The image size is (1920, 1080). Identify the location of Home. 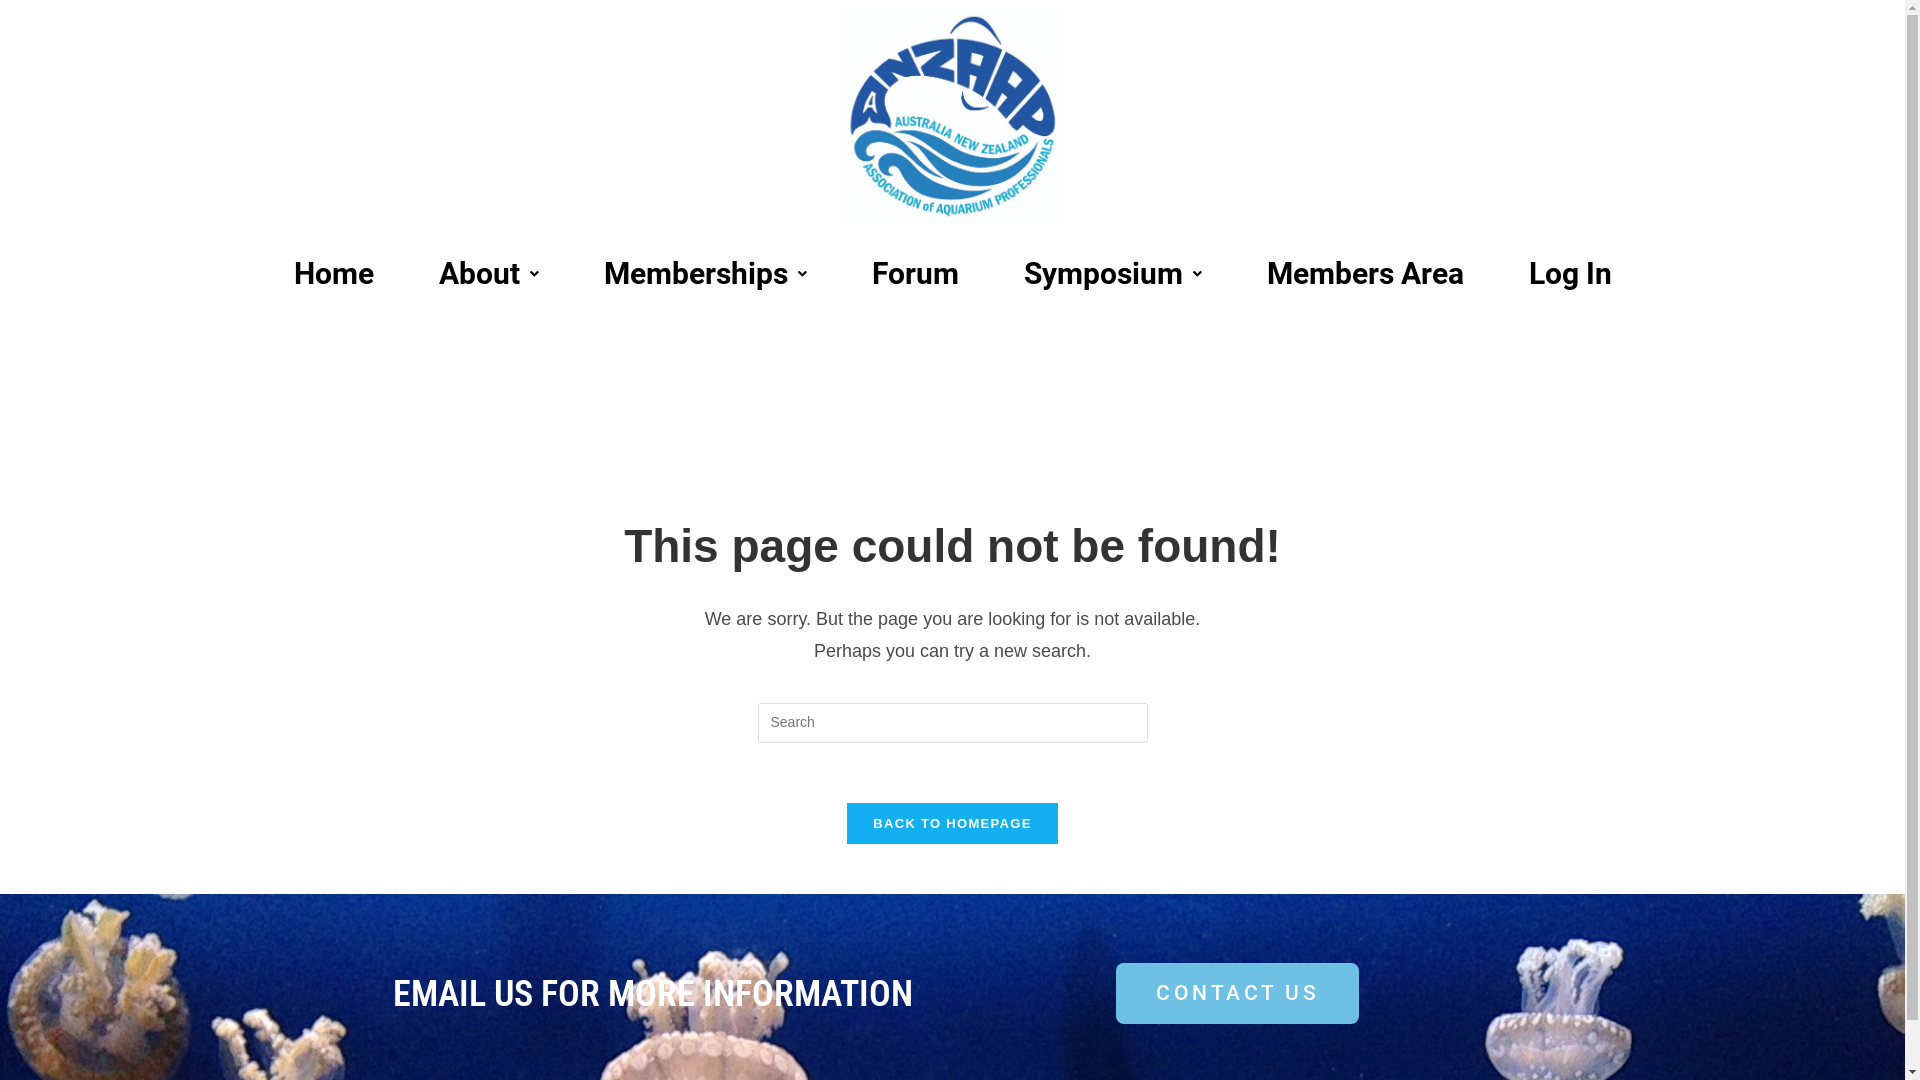
(333, 274).